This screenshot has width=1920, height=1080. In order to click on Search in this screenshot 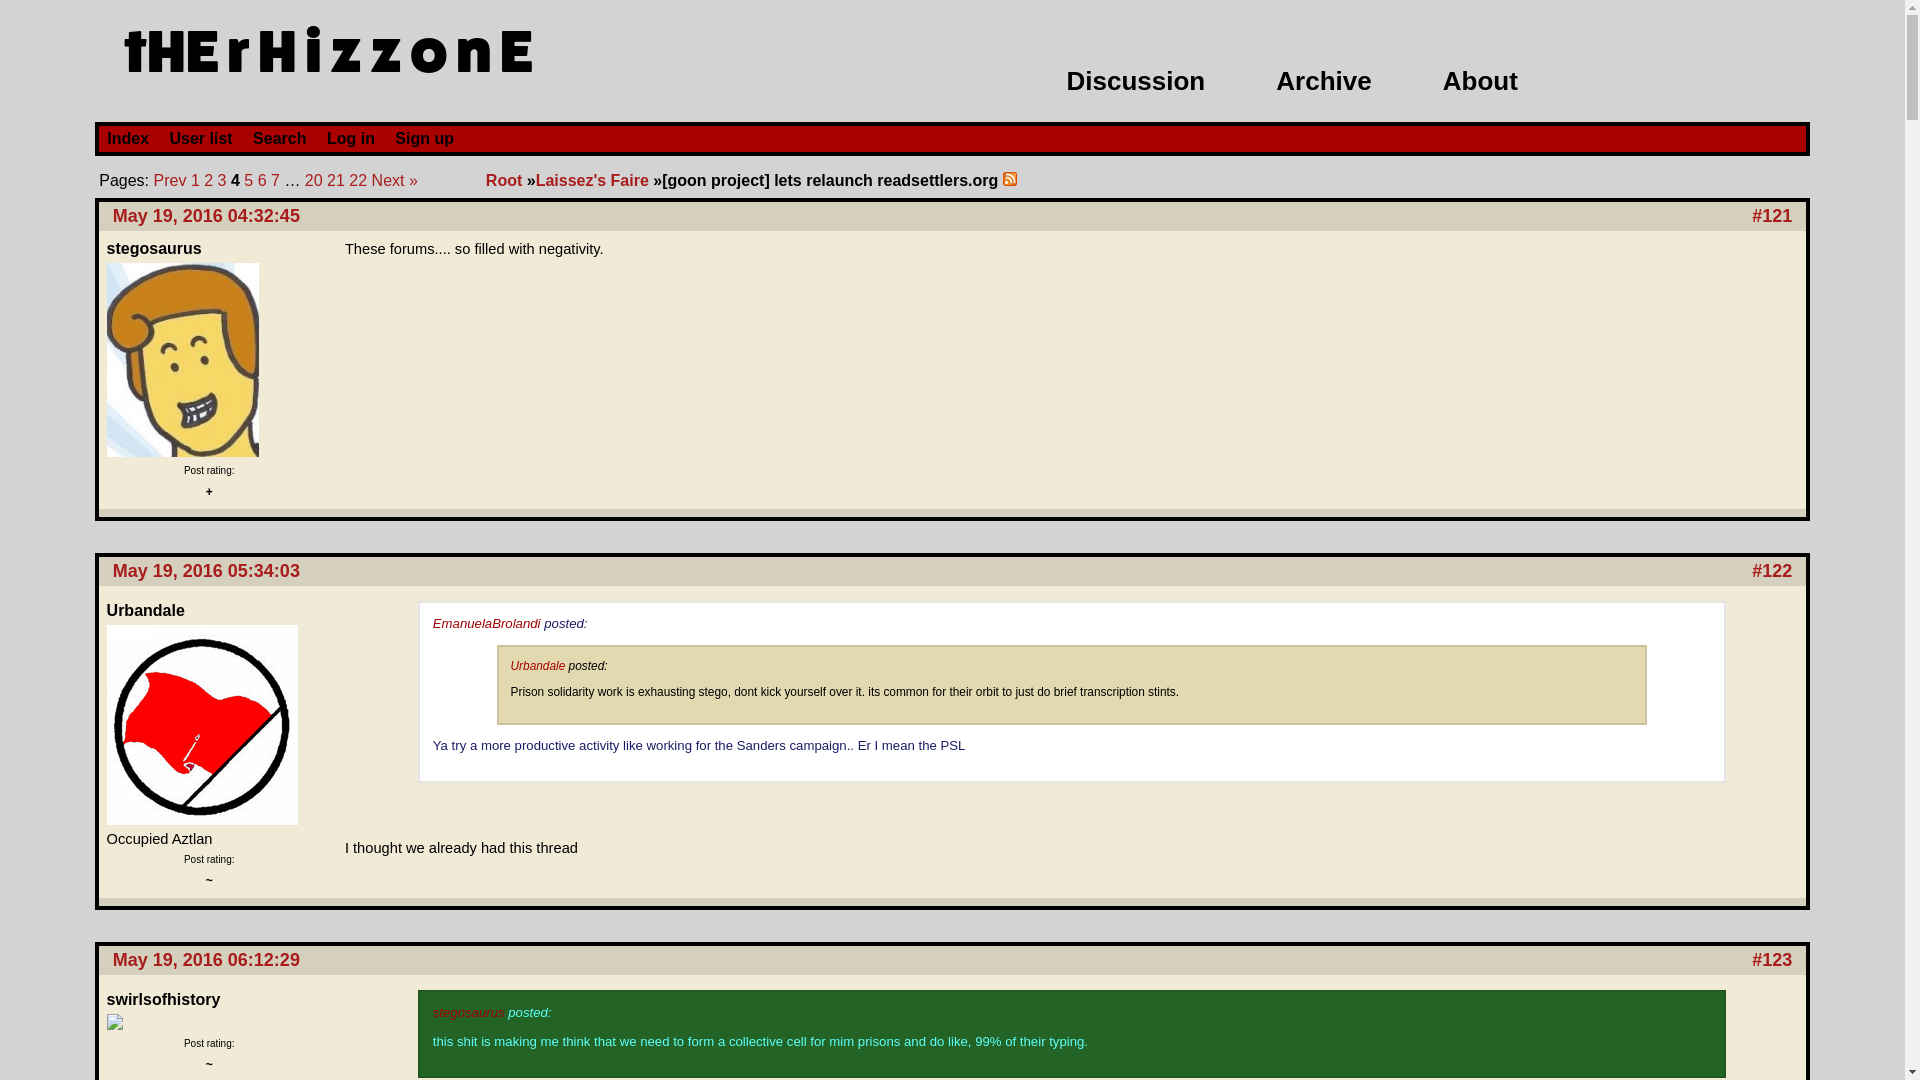, I will do `click(279, 138)`.